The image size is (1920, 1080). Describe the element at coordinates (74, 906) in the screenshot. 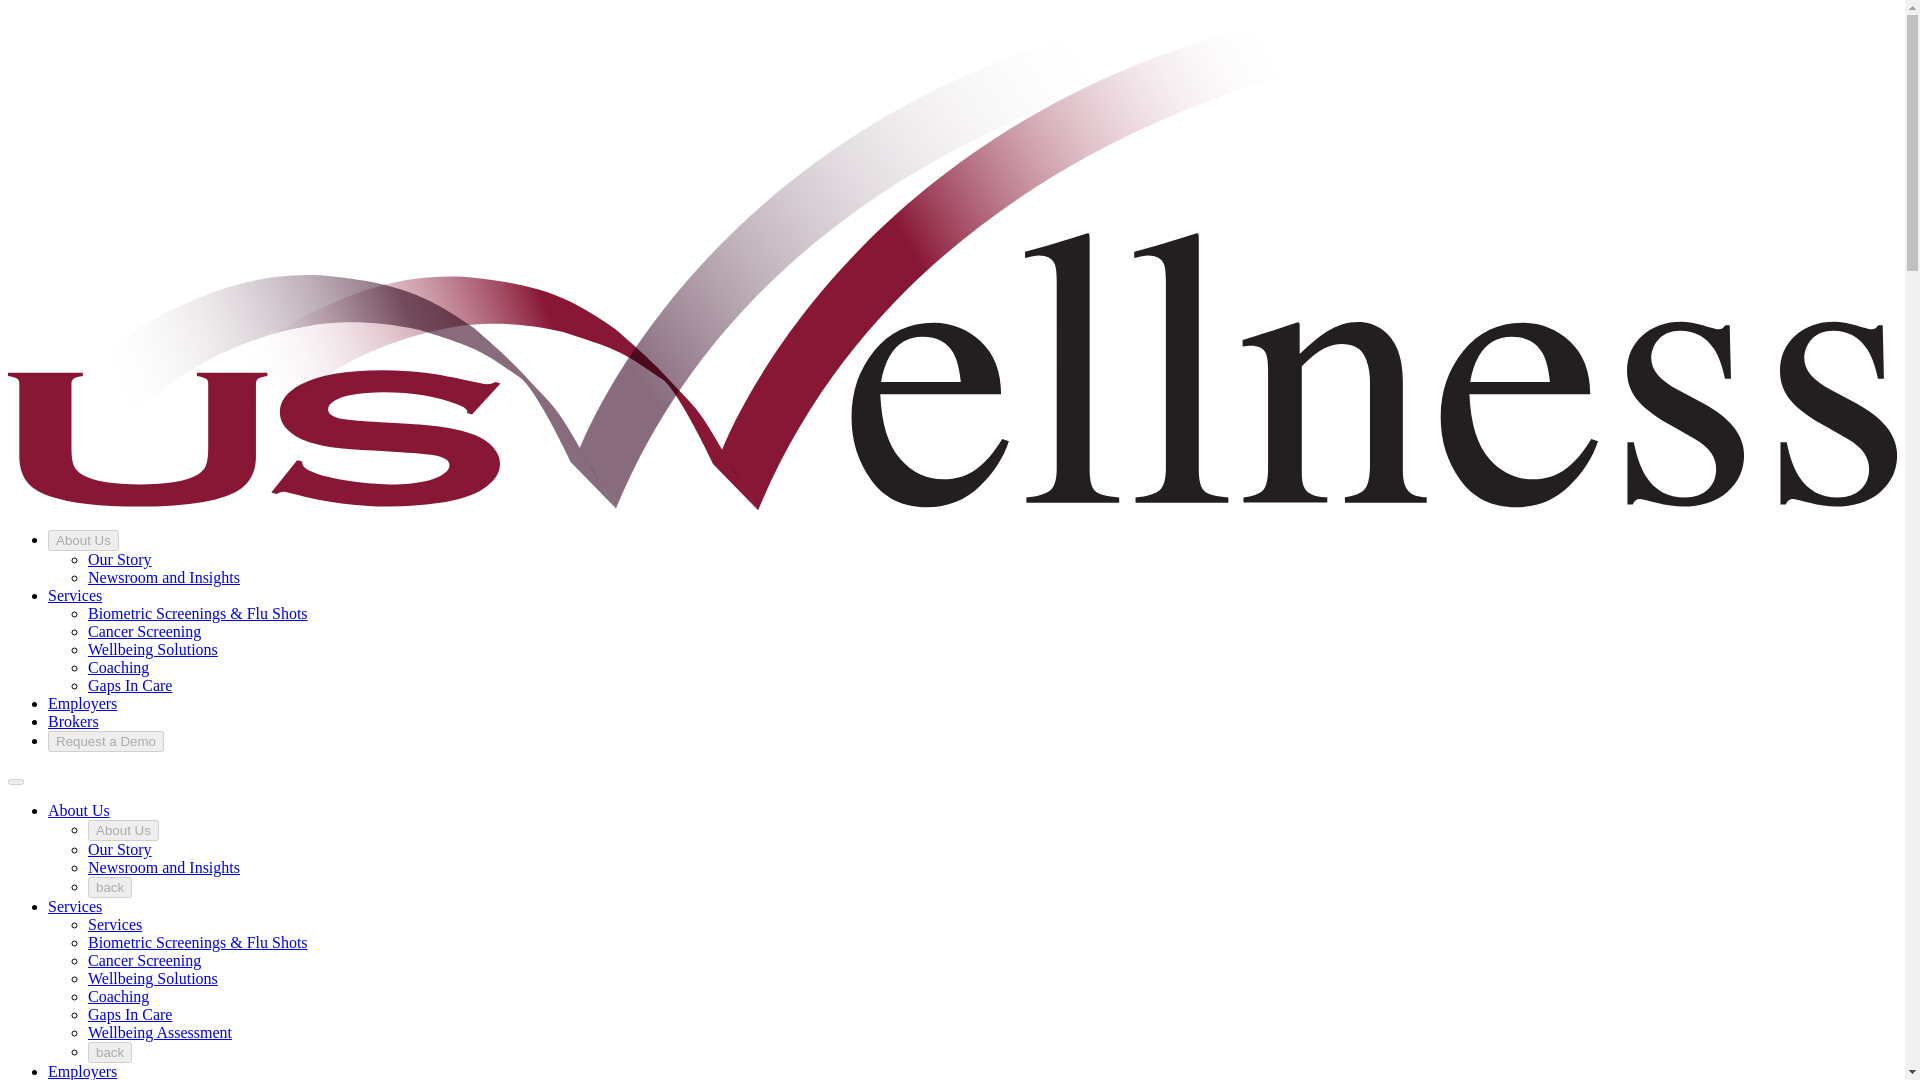

I see `Services` at that location.